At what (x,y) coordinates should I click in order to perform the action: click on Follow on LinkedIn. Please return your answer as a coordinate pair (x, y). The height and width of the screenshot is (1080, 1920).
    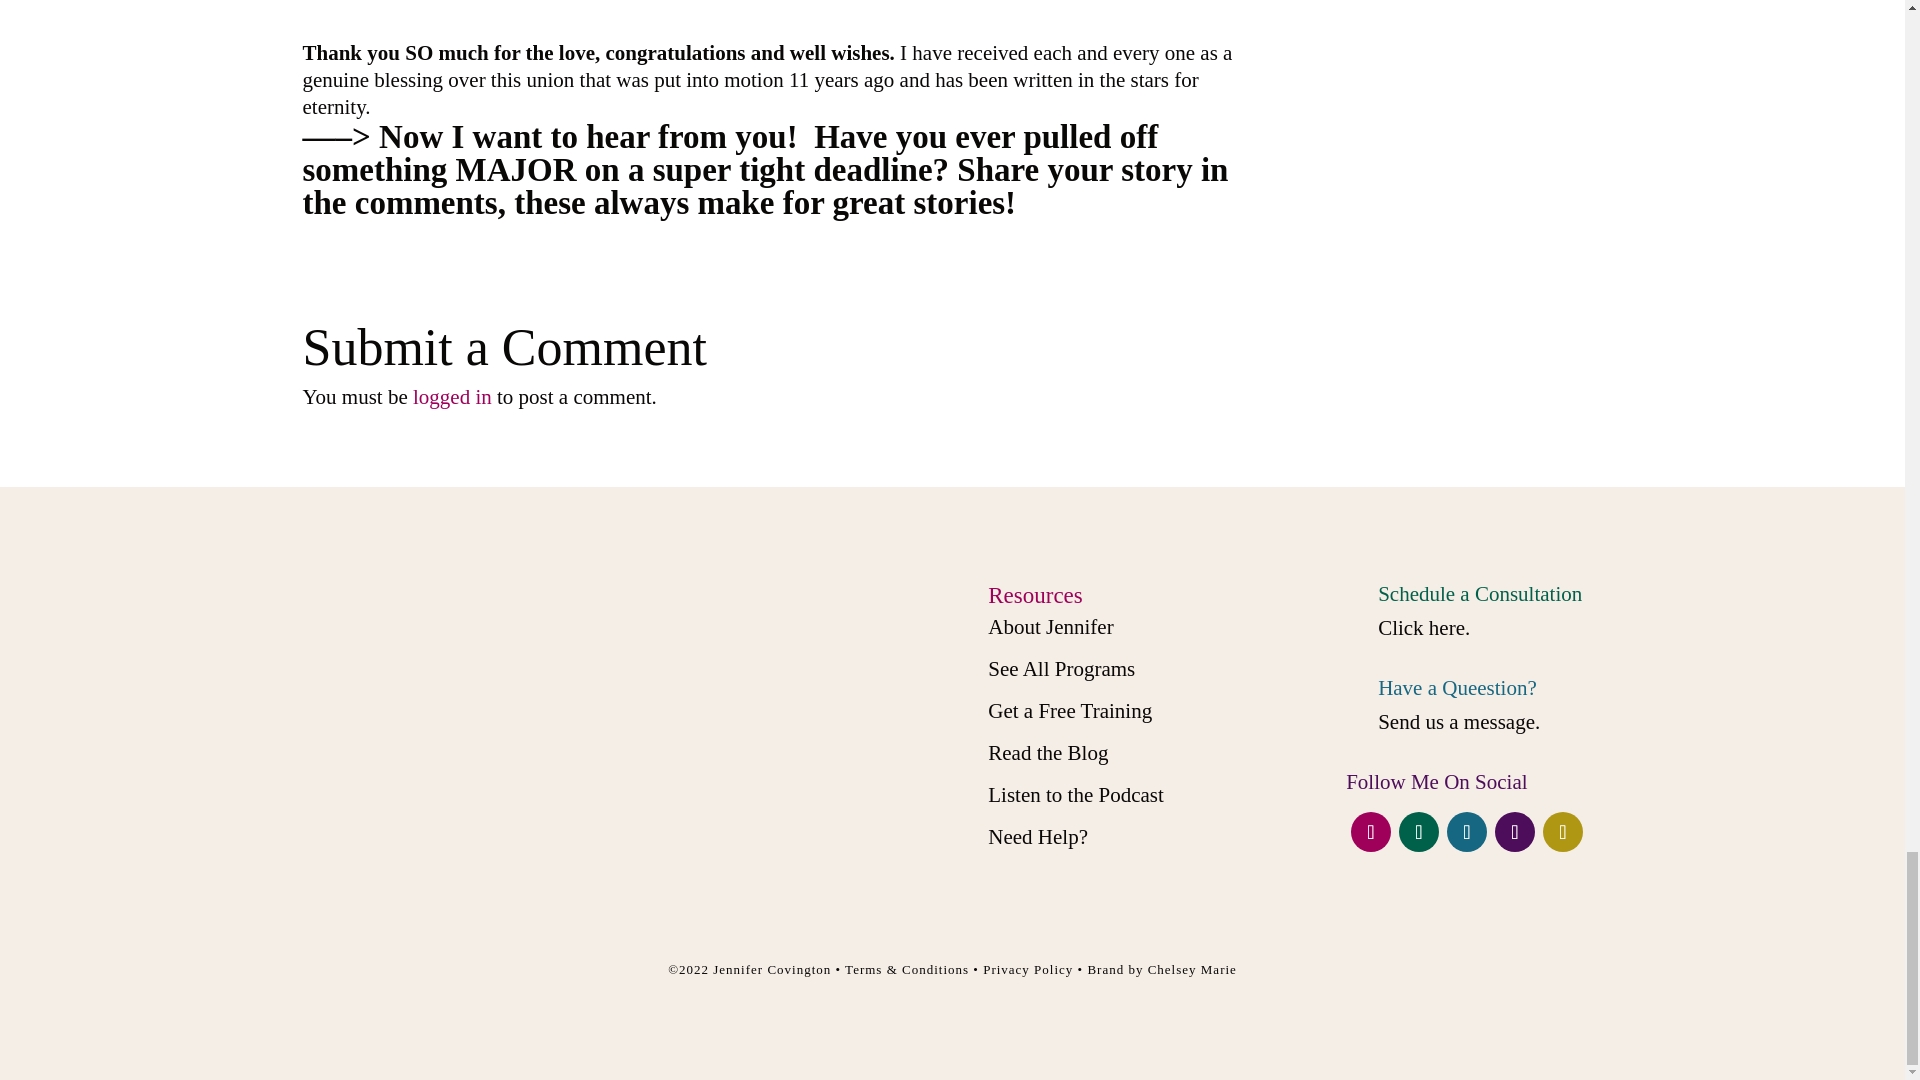
    Looking at the image, I should click on (1514, 832).